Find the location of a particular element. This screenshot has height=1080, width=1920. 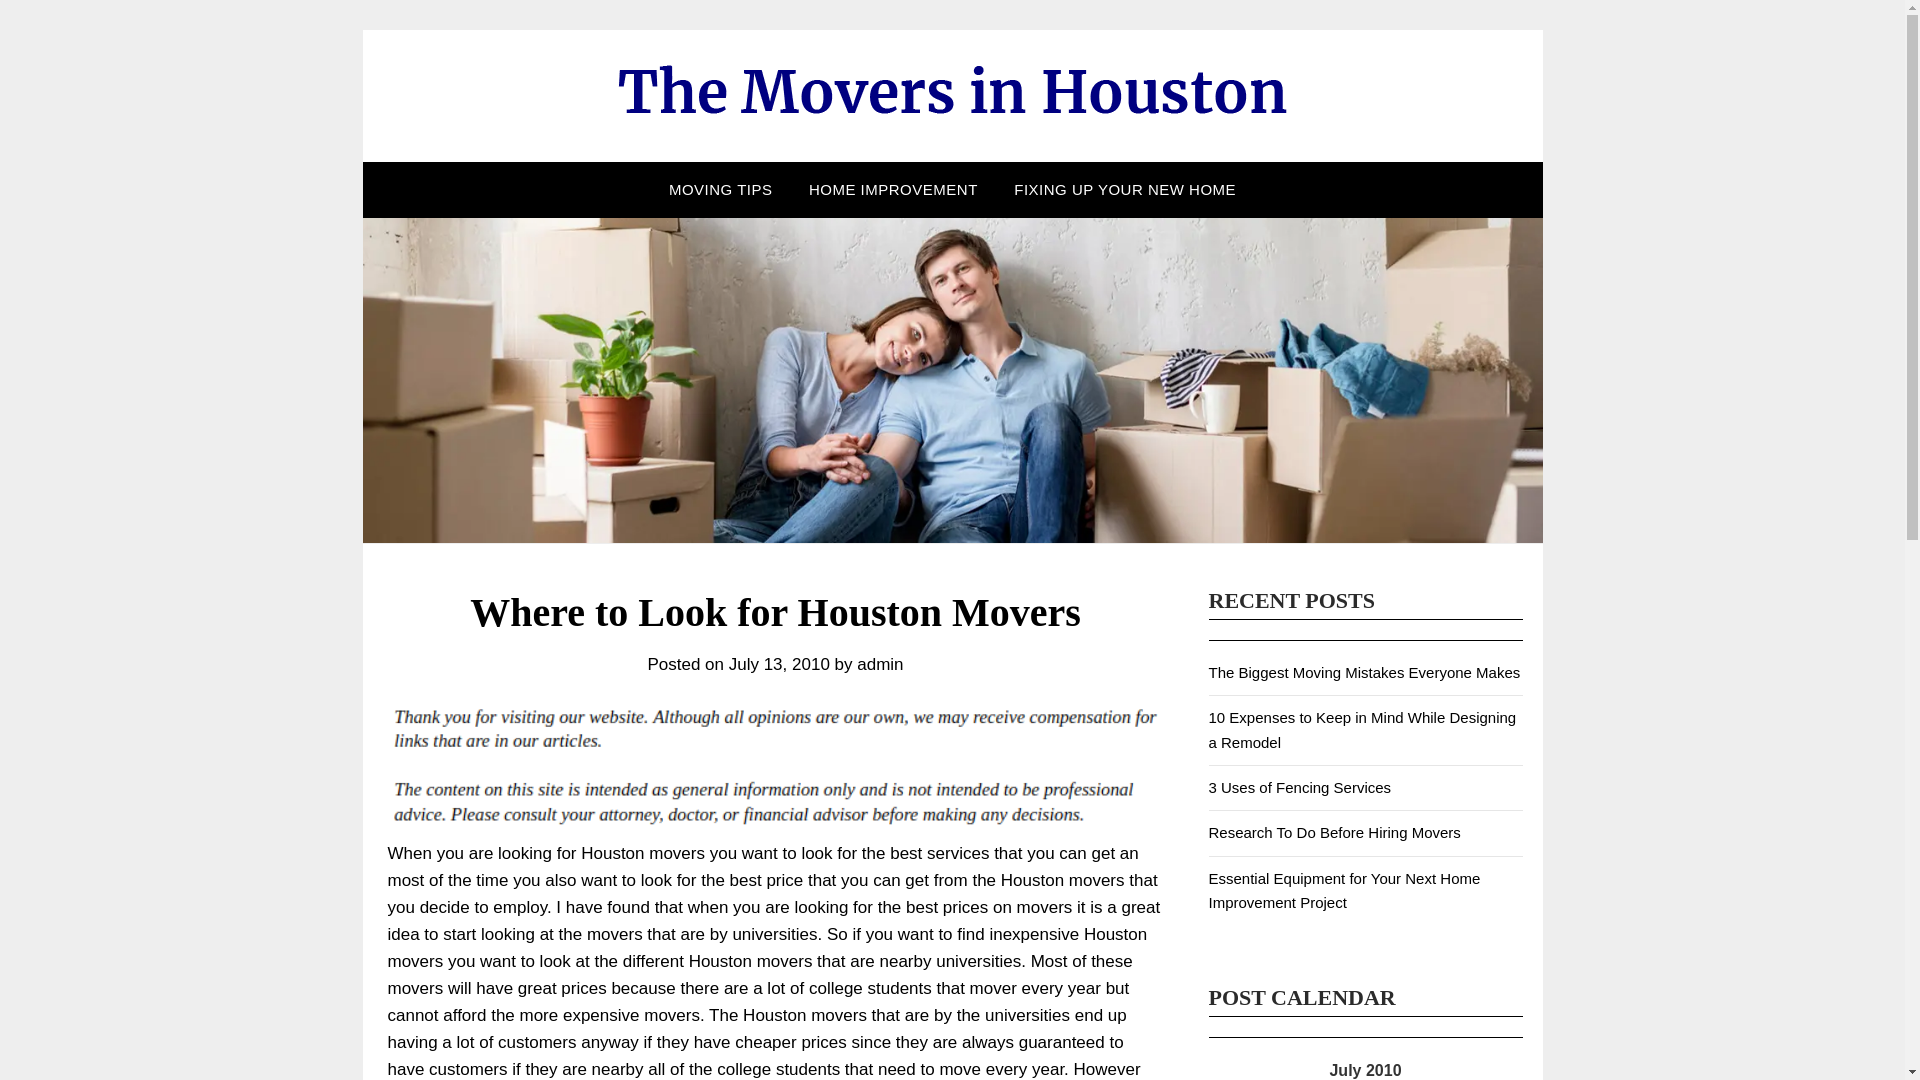

Essential Equipment for Your Next Home Improvement Project is located at coordinates (1344, 890).